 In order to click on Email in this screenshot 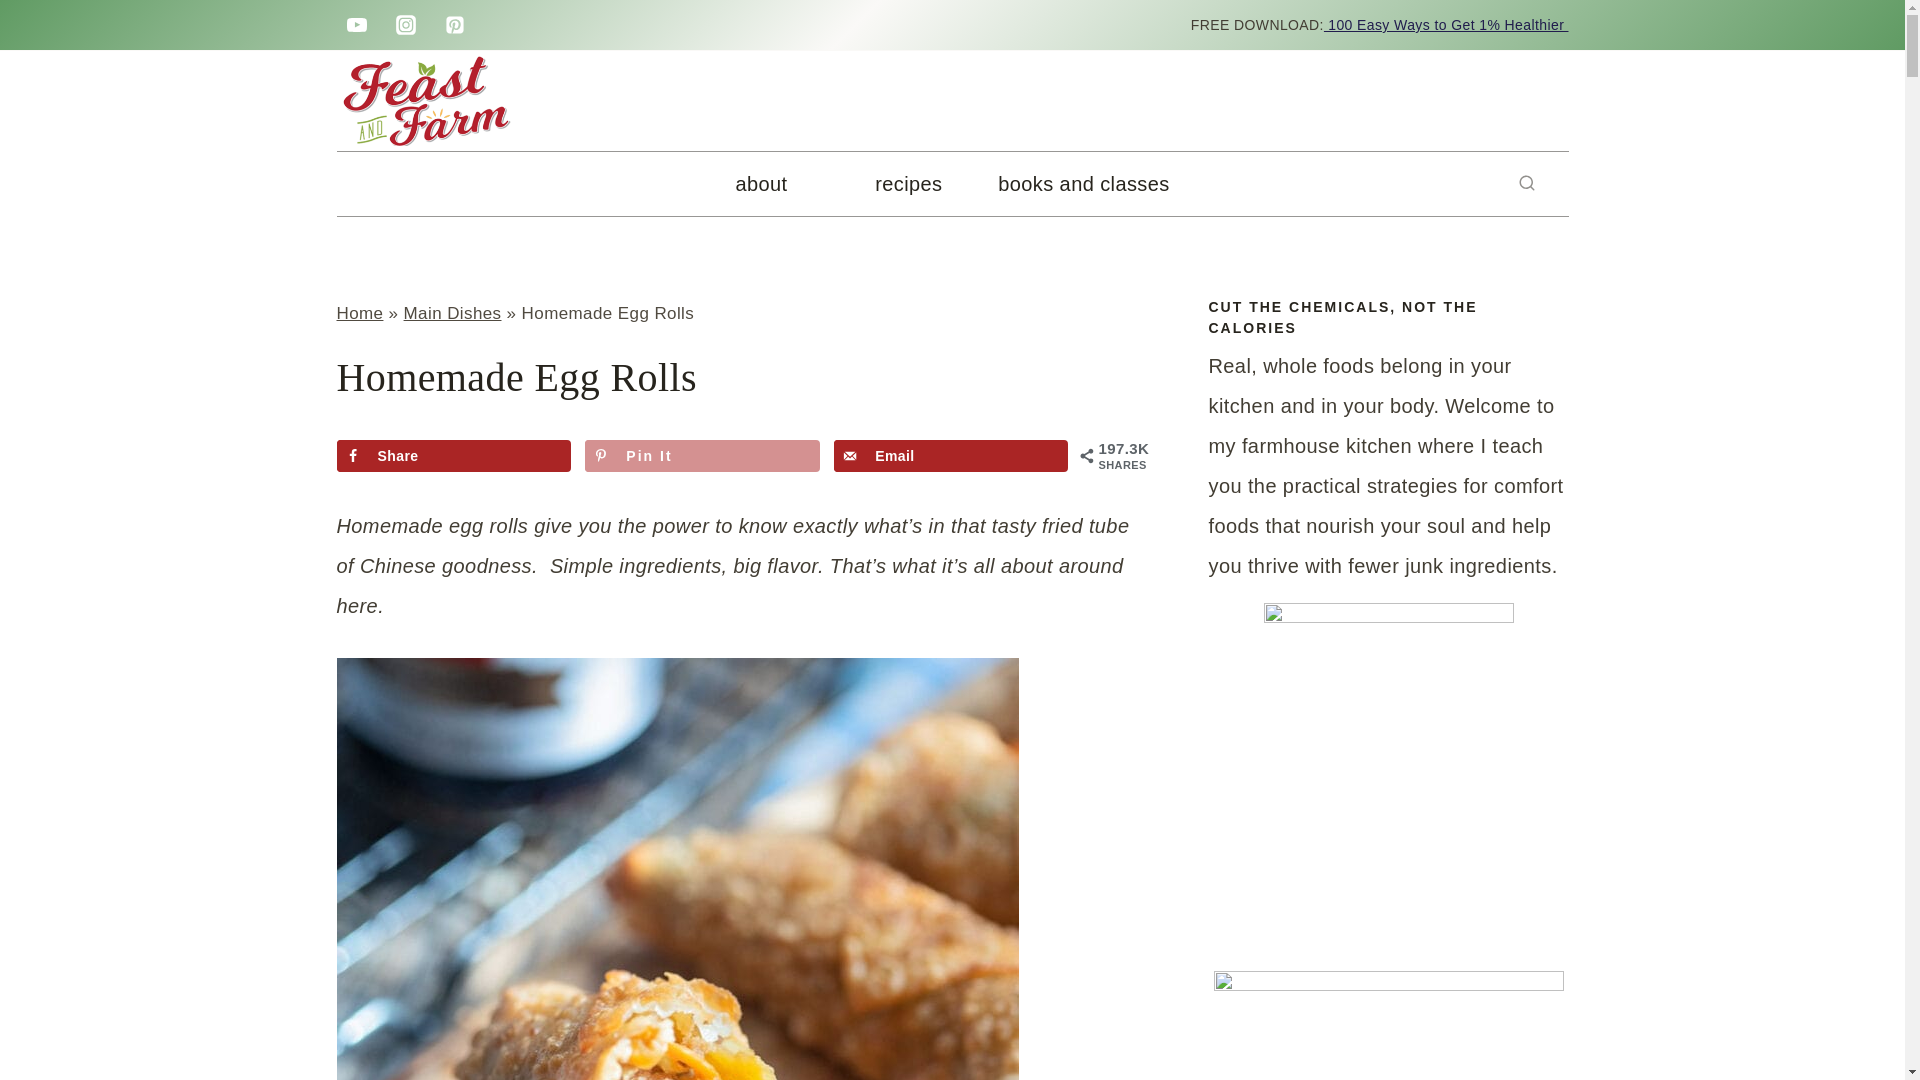, I will do `click(950, 455)`.